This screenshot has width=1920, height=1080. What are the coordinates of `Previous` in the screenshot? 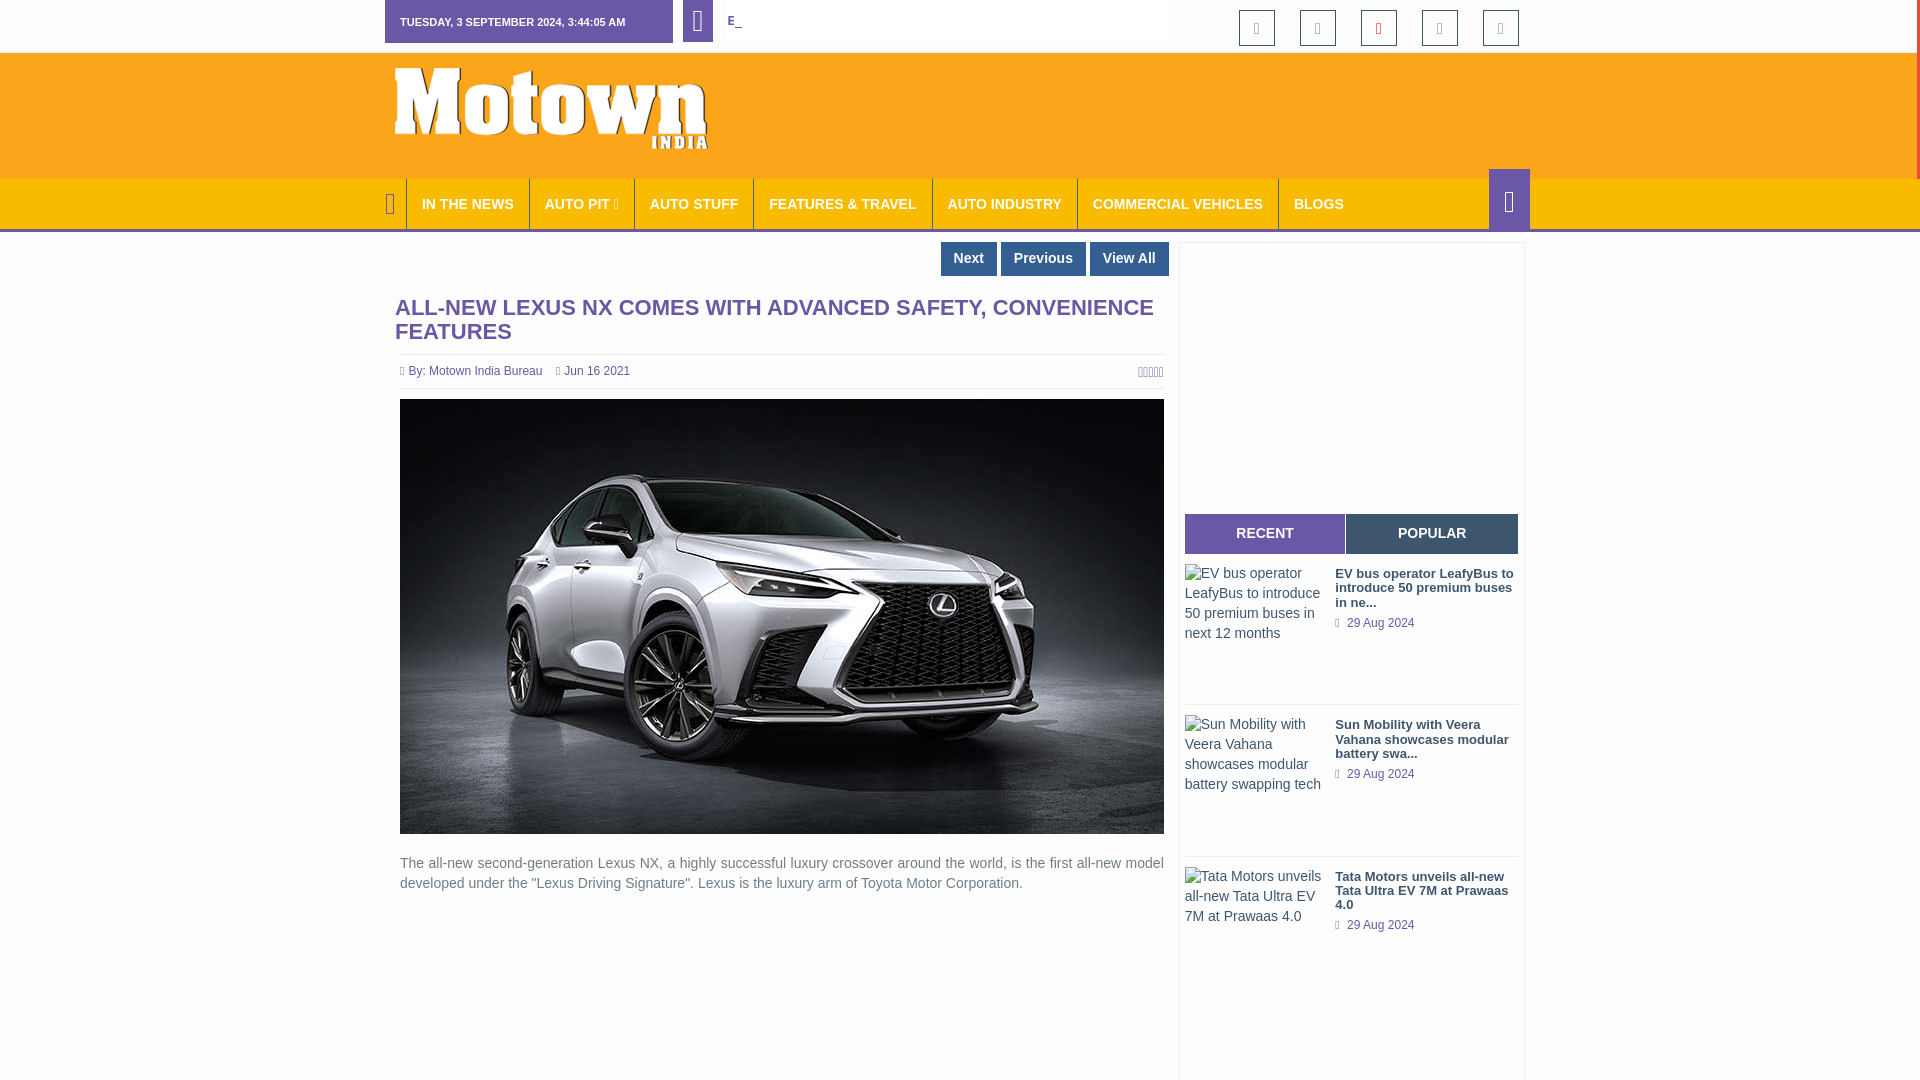 It's located at (1043, 258).